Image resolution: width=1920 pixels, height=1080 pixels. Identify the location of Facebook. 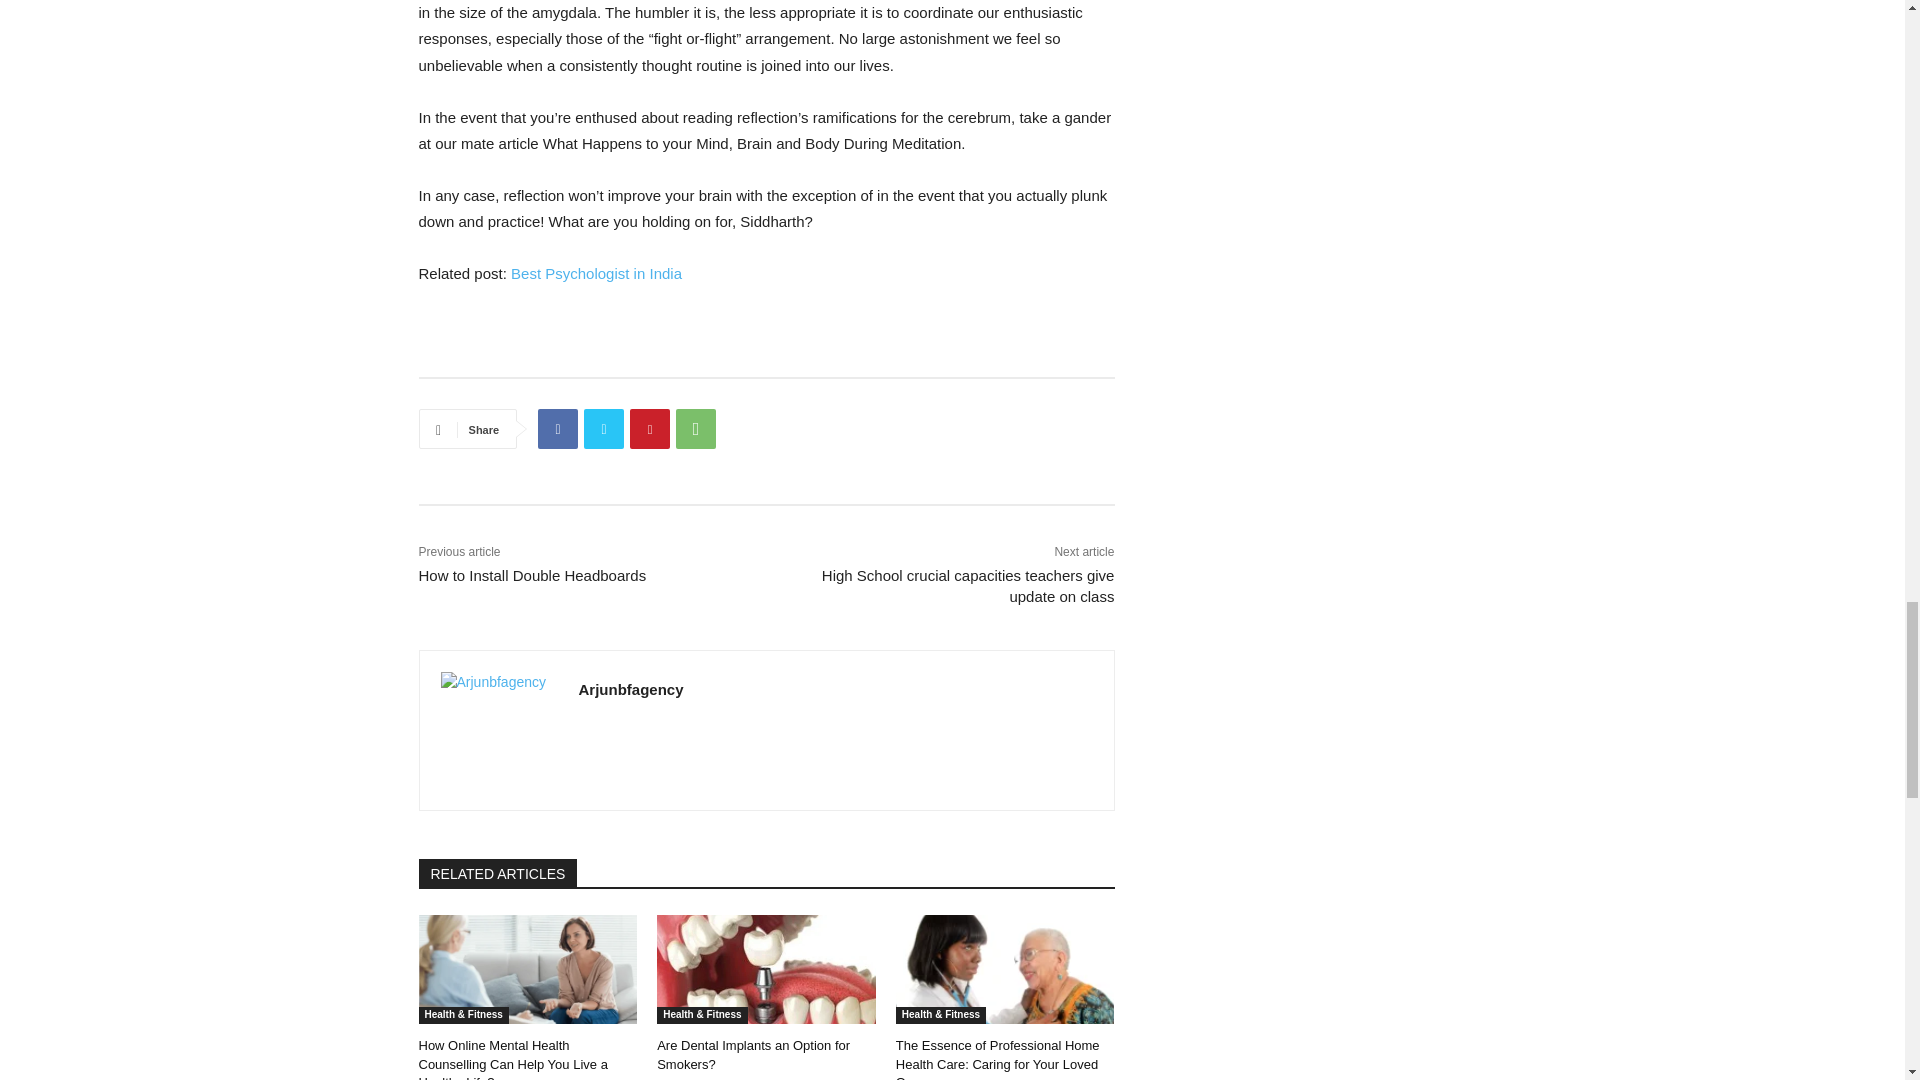
(557, 429).